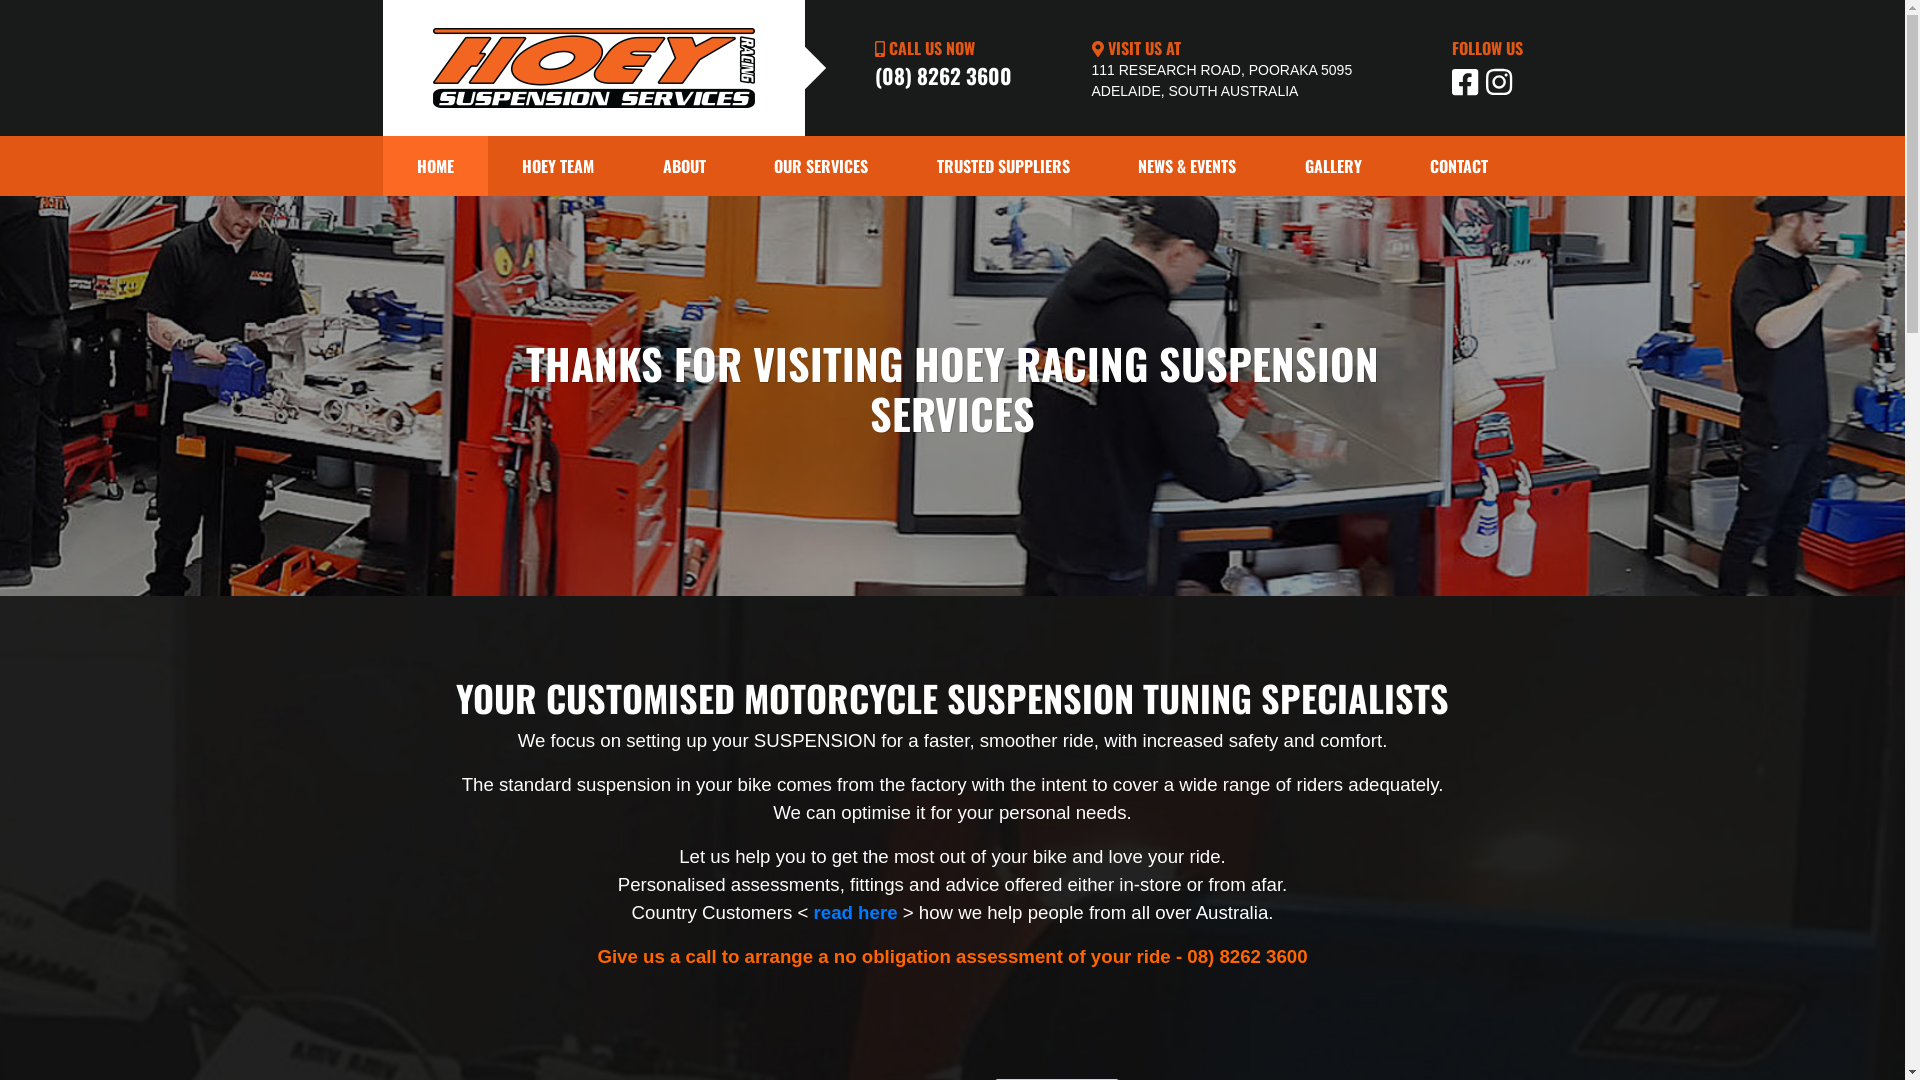  I want to click on TRUSTED SUPPLIERS, so click(1003, 166).